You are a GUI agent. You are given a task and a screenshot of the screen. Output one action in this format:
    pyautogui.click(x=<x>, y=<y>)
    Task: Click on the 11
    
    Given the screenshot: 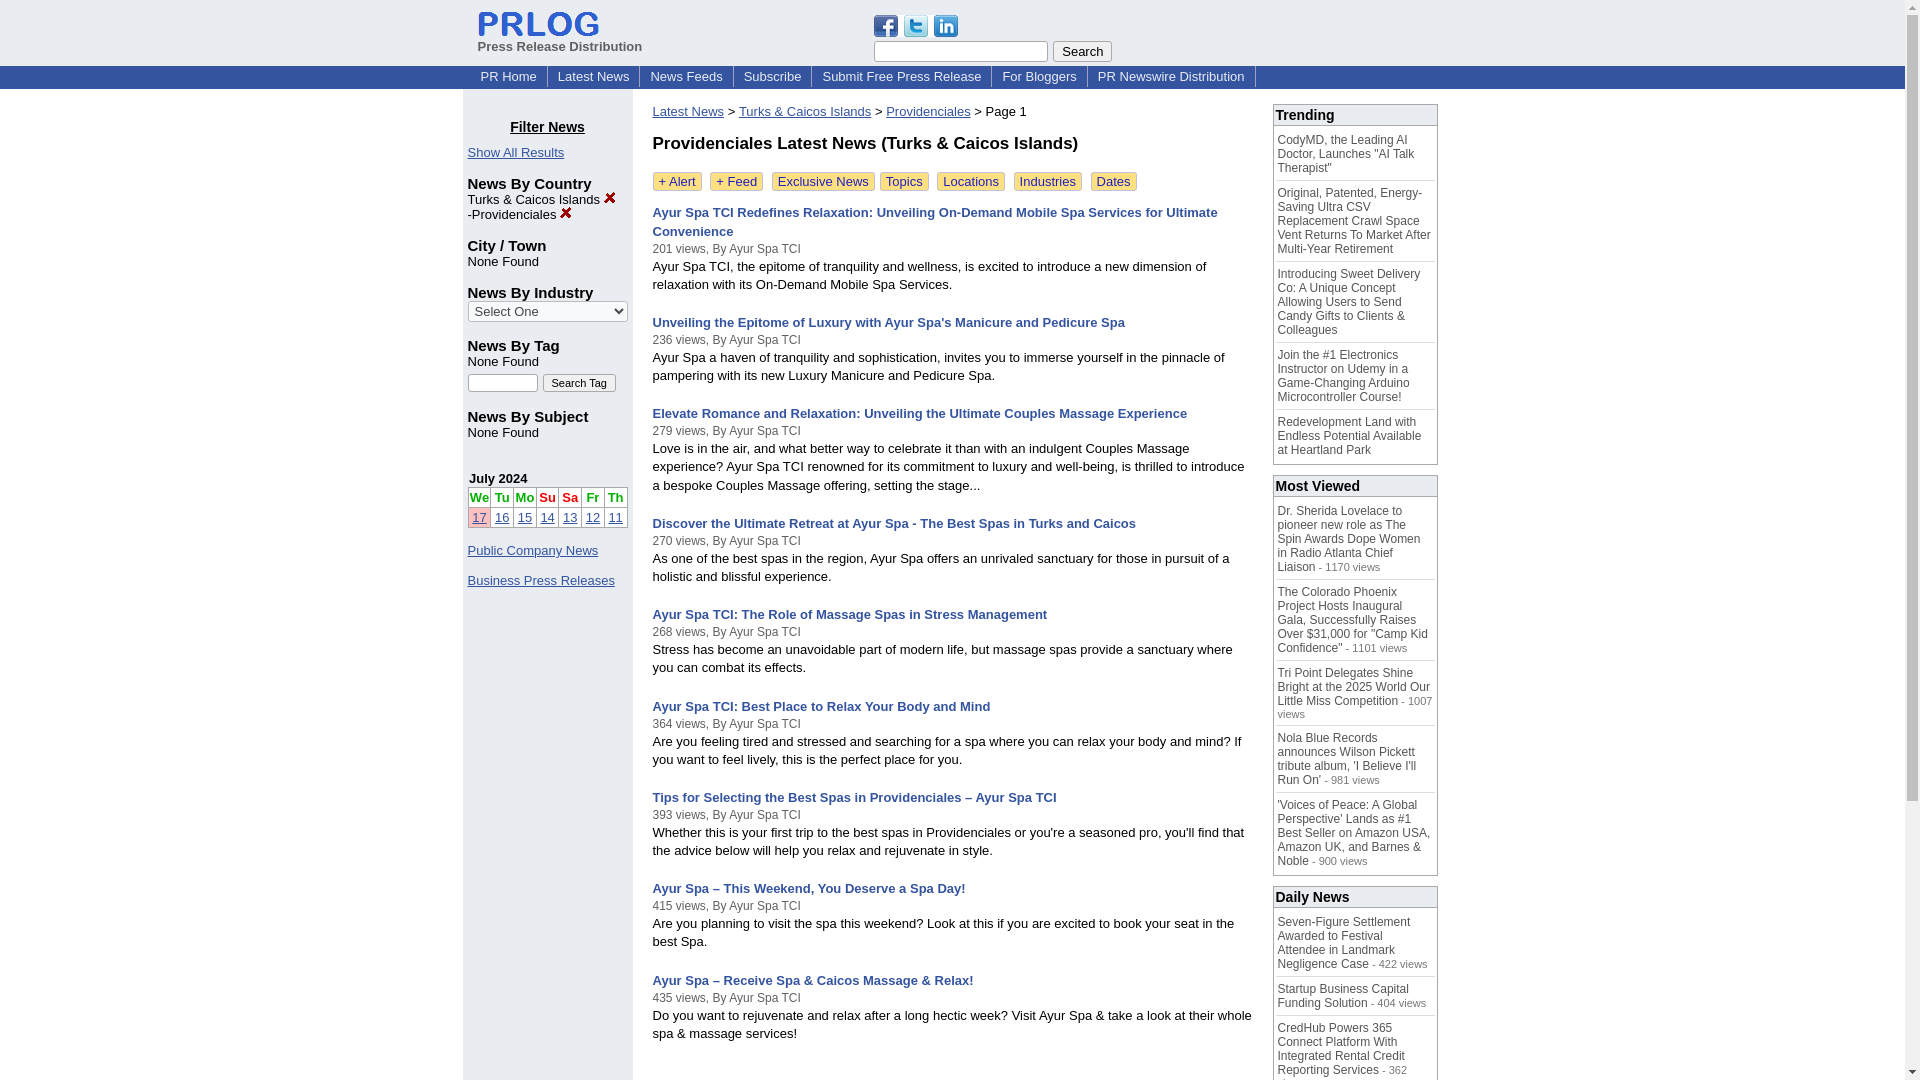 What is the action you would take?
    pyautogui.click(x=615, y=516)
    